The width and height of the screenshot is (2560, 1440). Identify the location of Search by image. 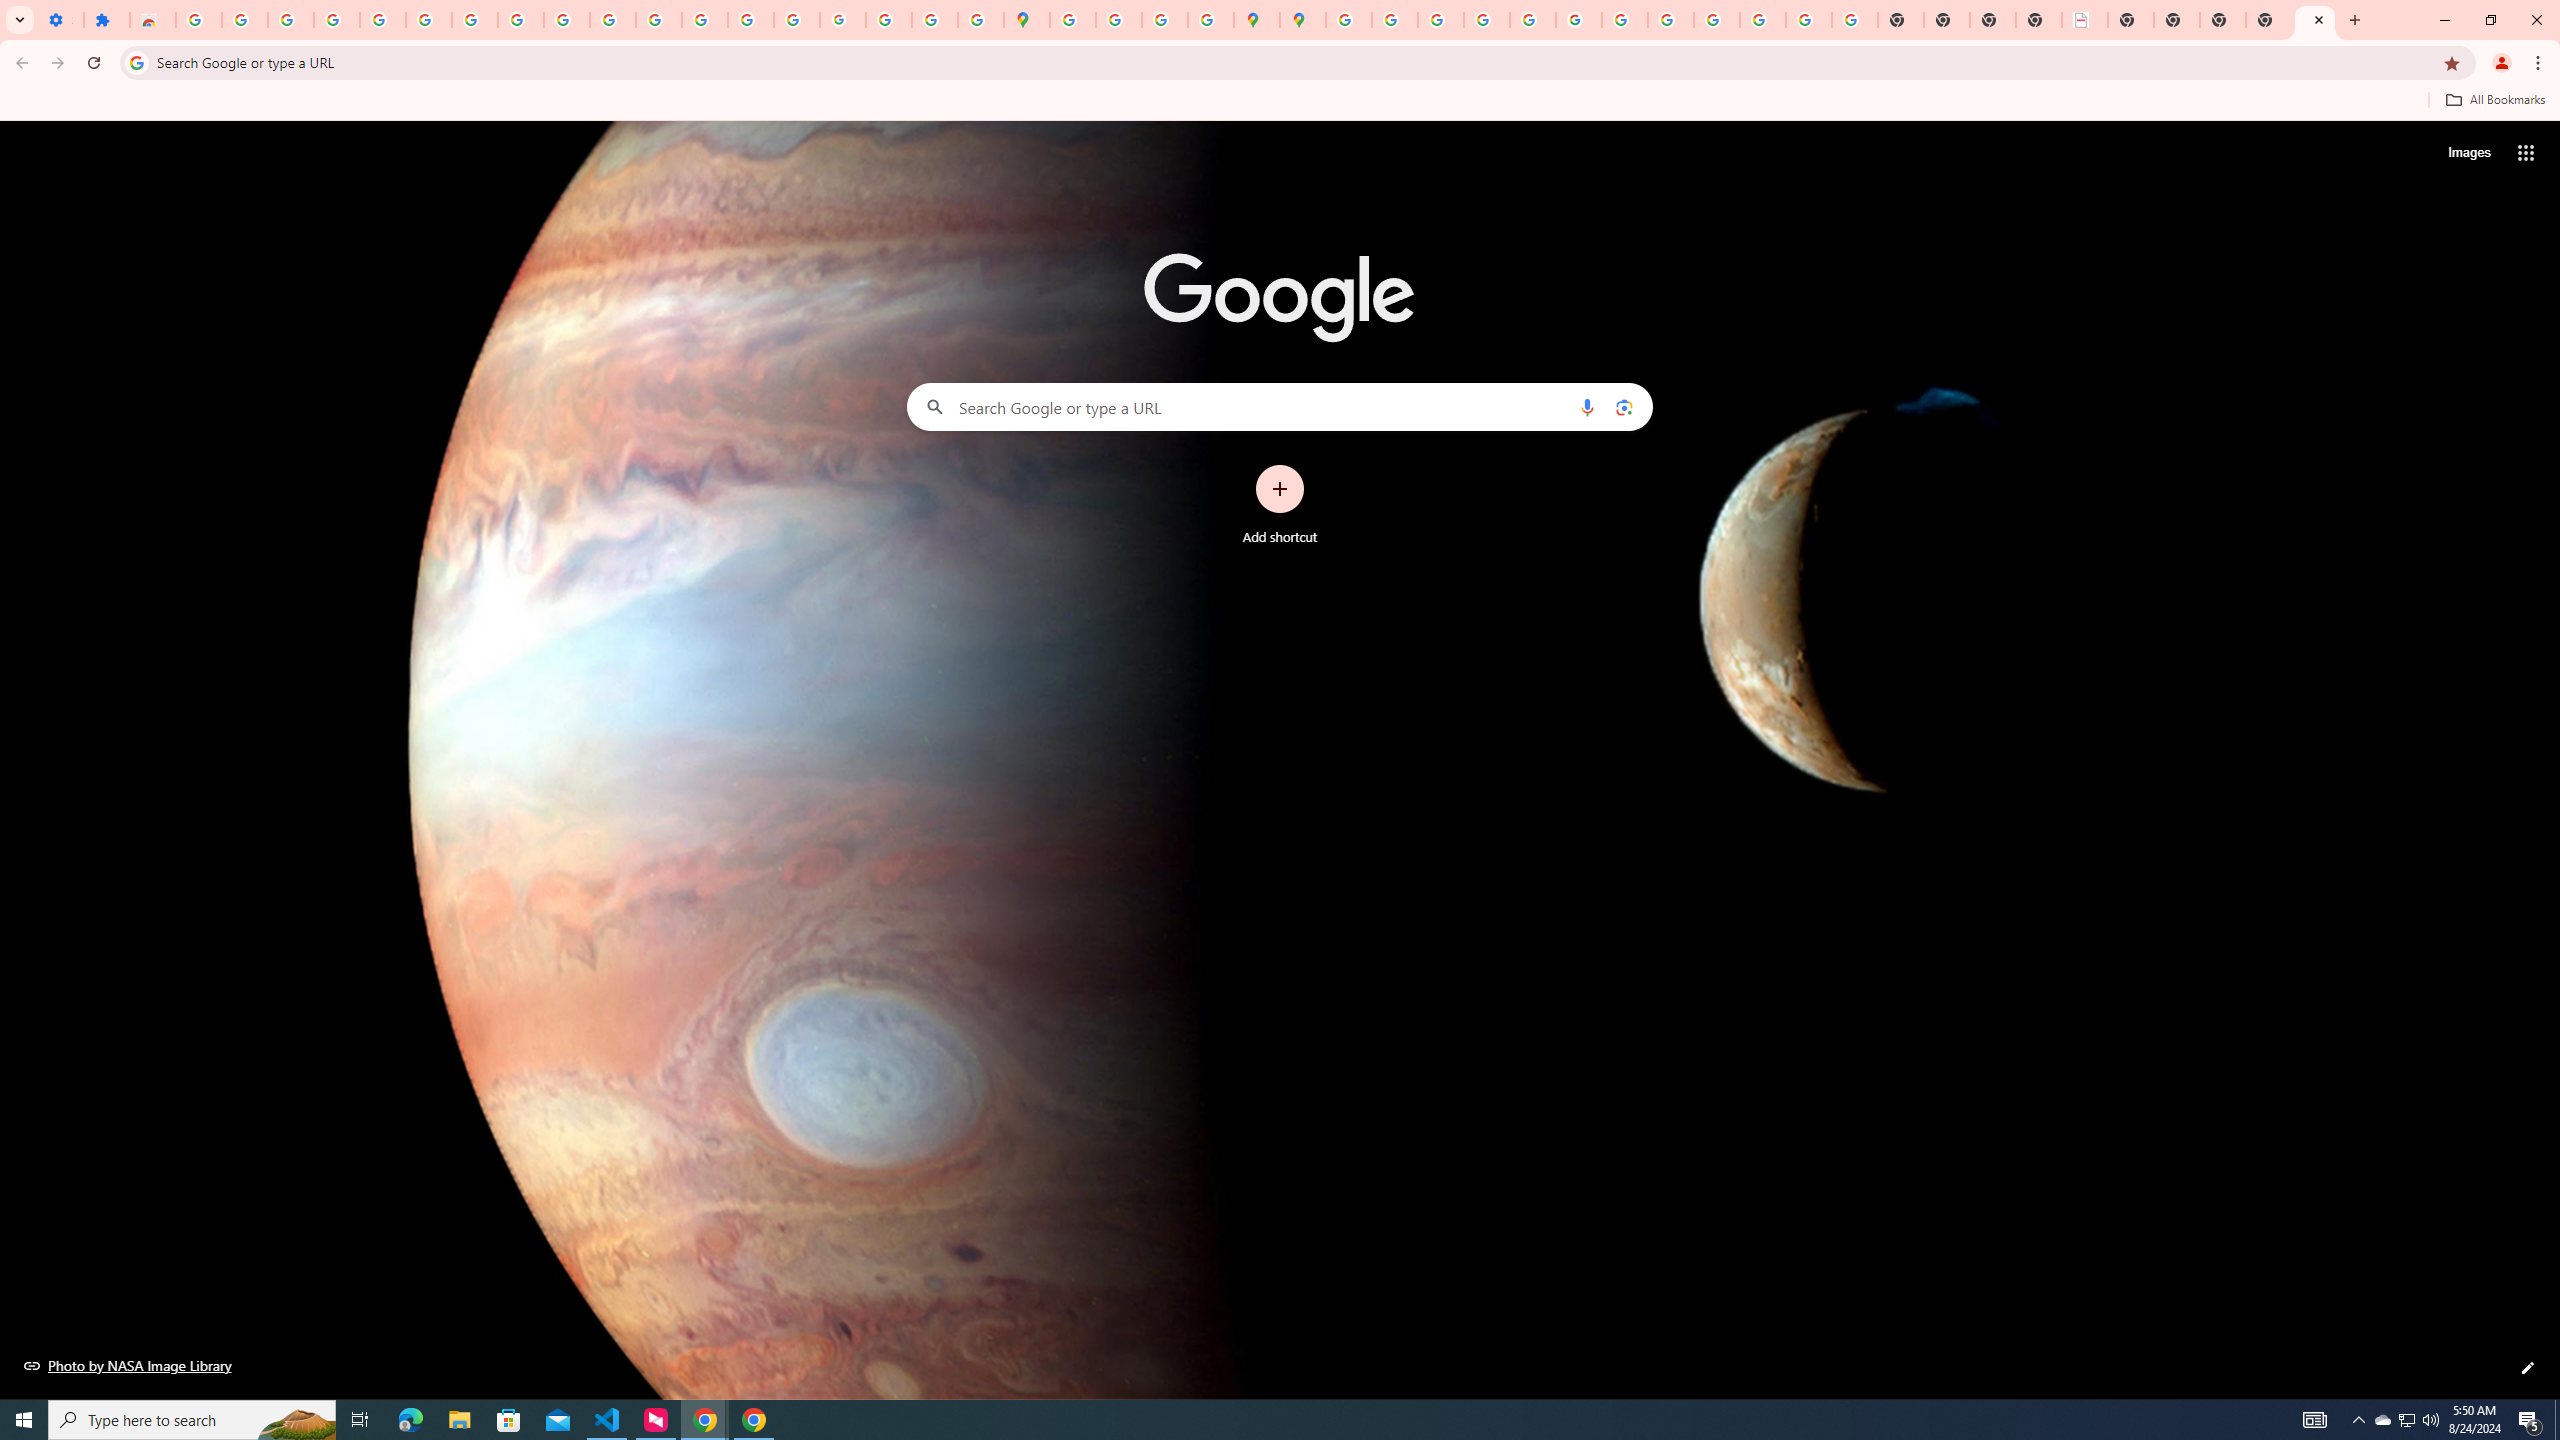
(1622, 406).